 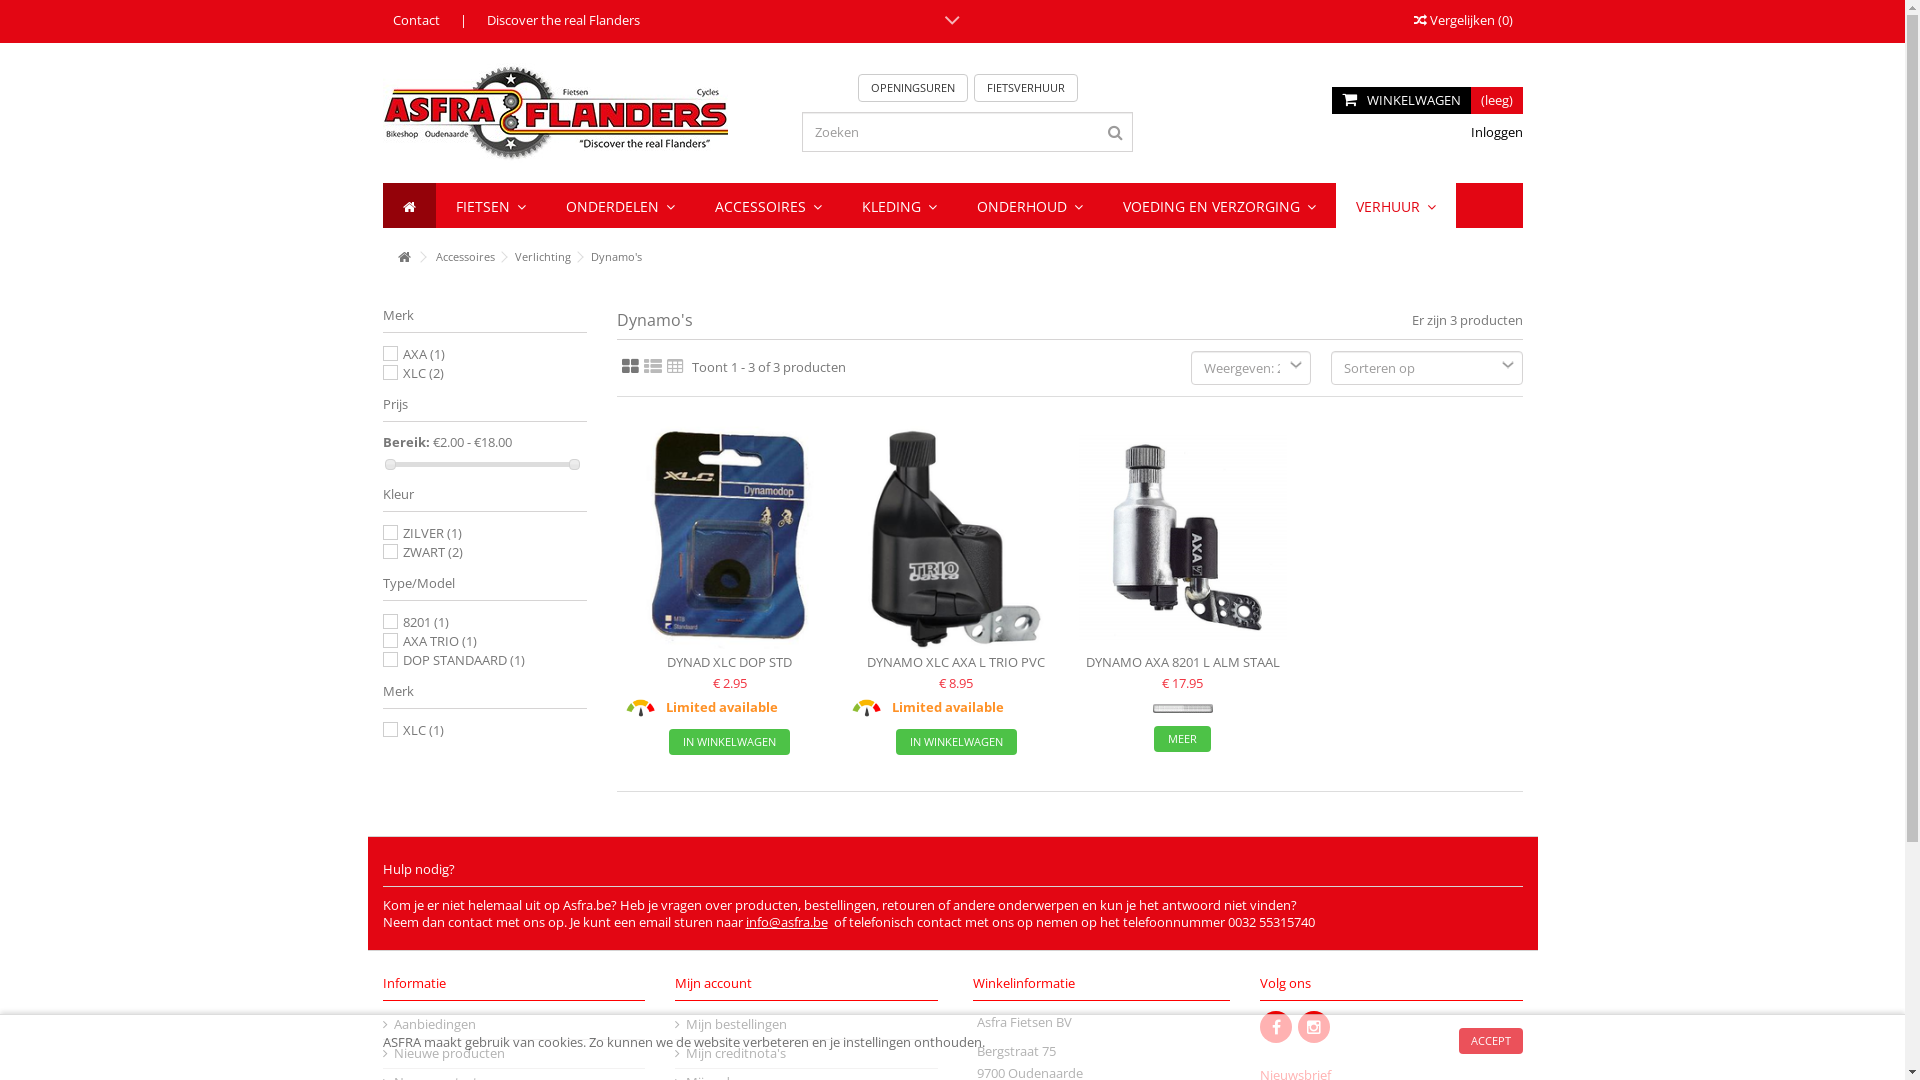 I want to click on AXA TRIO (1), so click(x=439, y=641).